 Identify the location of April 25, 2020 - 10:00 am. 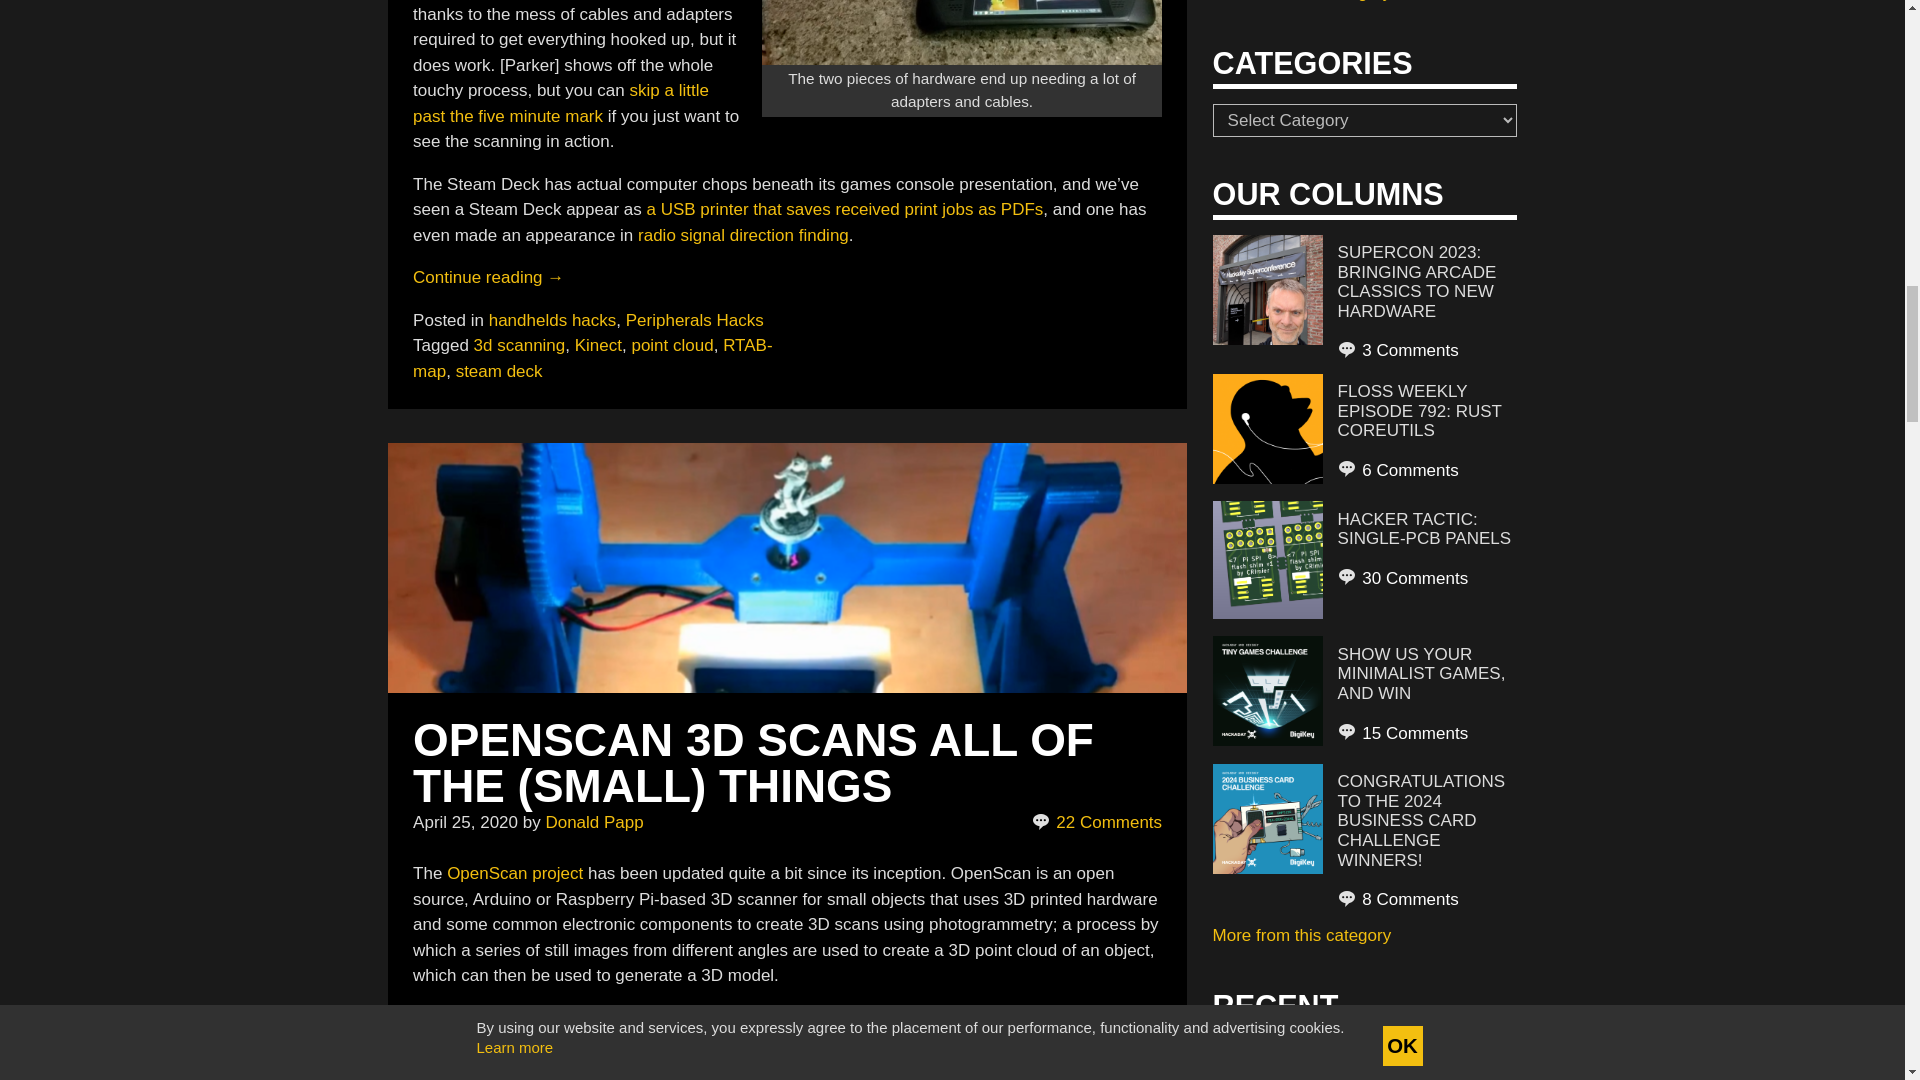
(465, 822).